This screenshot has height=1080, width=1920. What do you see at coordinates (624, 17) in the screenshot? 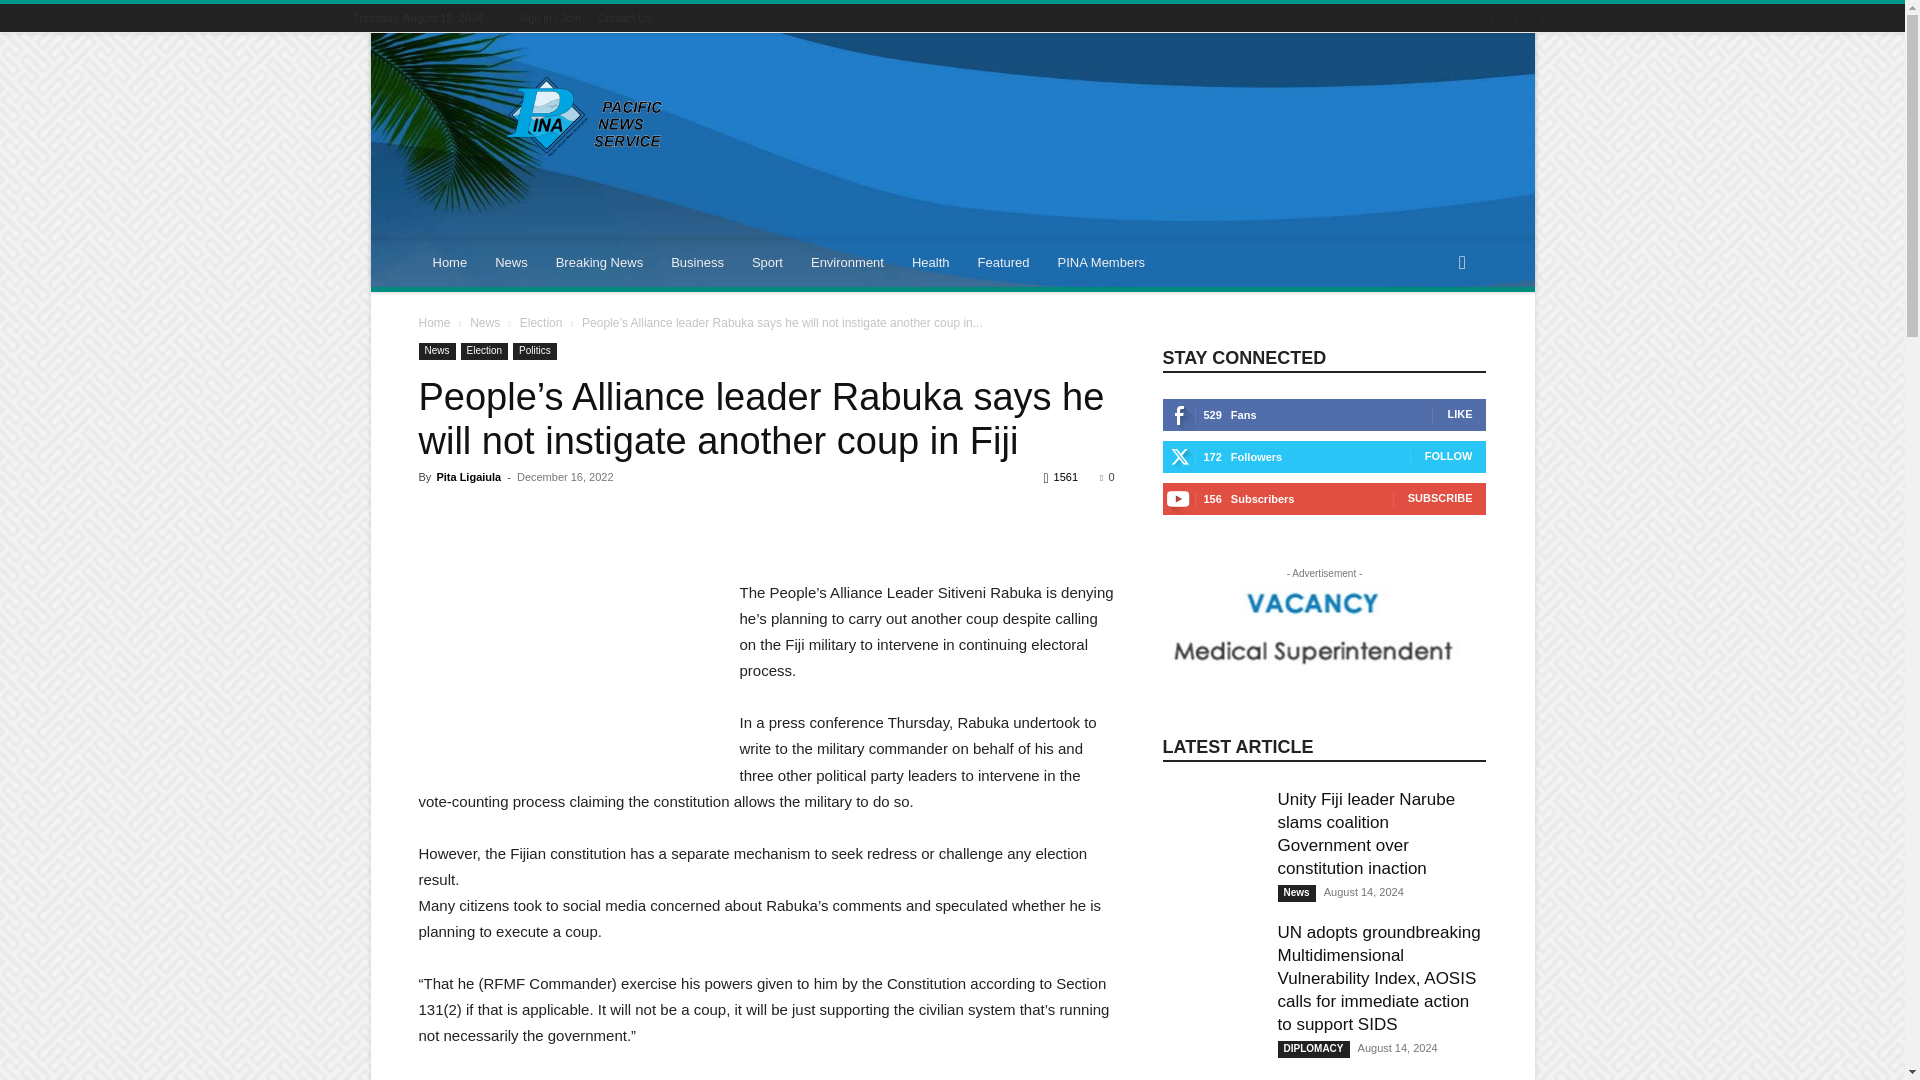
I see `Contact Us` at bounding box center [624, 17].